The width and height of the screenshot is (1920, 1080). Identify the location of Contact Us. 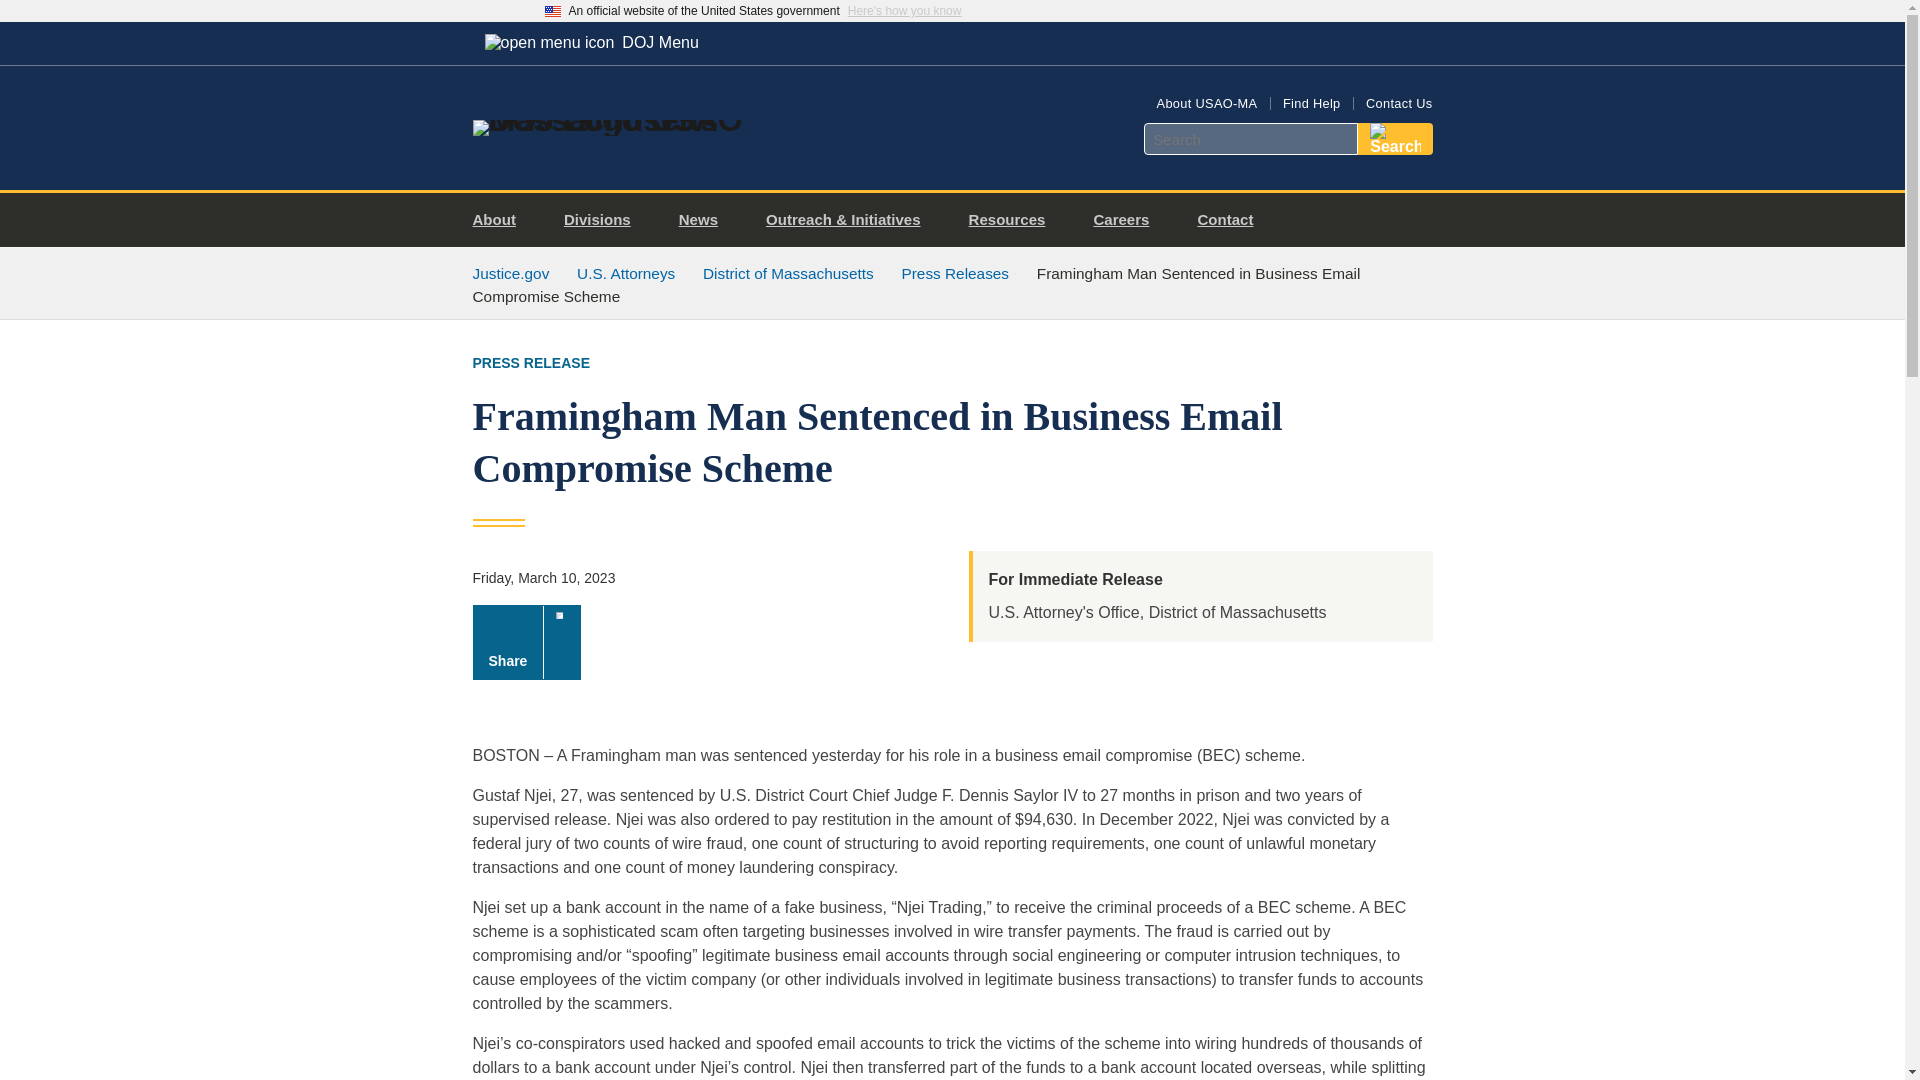
(1398, 104).